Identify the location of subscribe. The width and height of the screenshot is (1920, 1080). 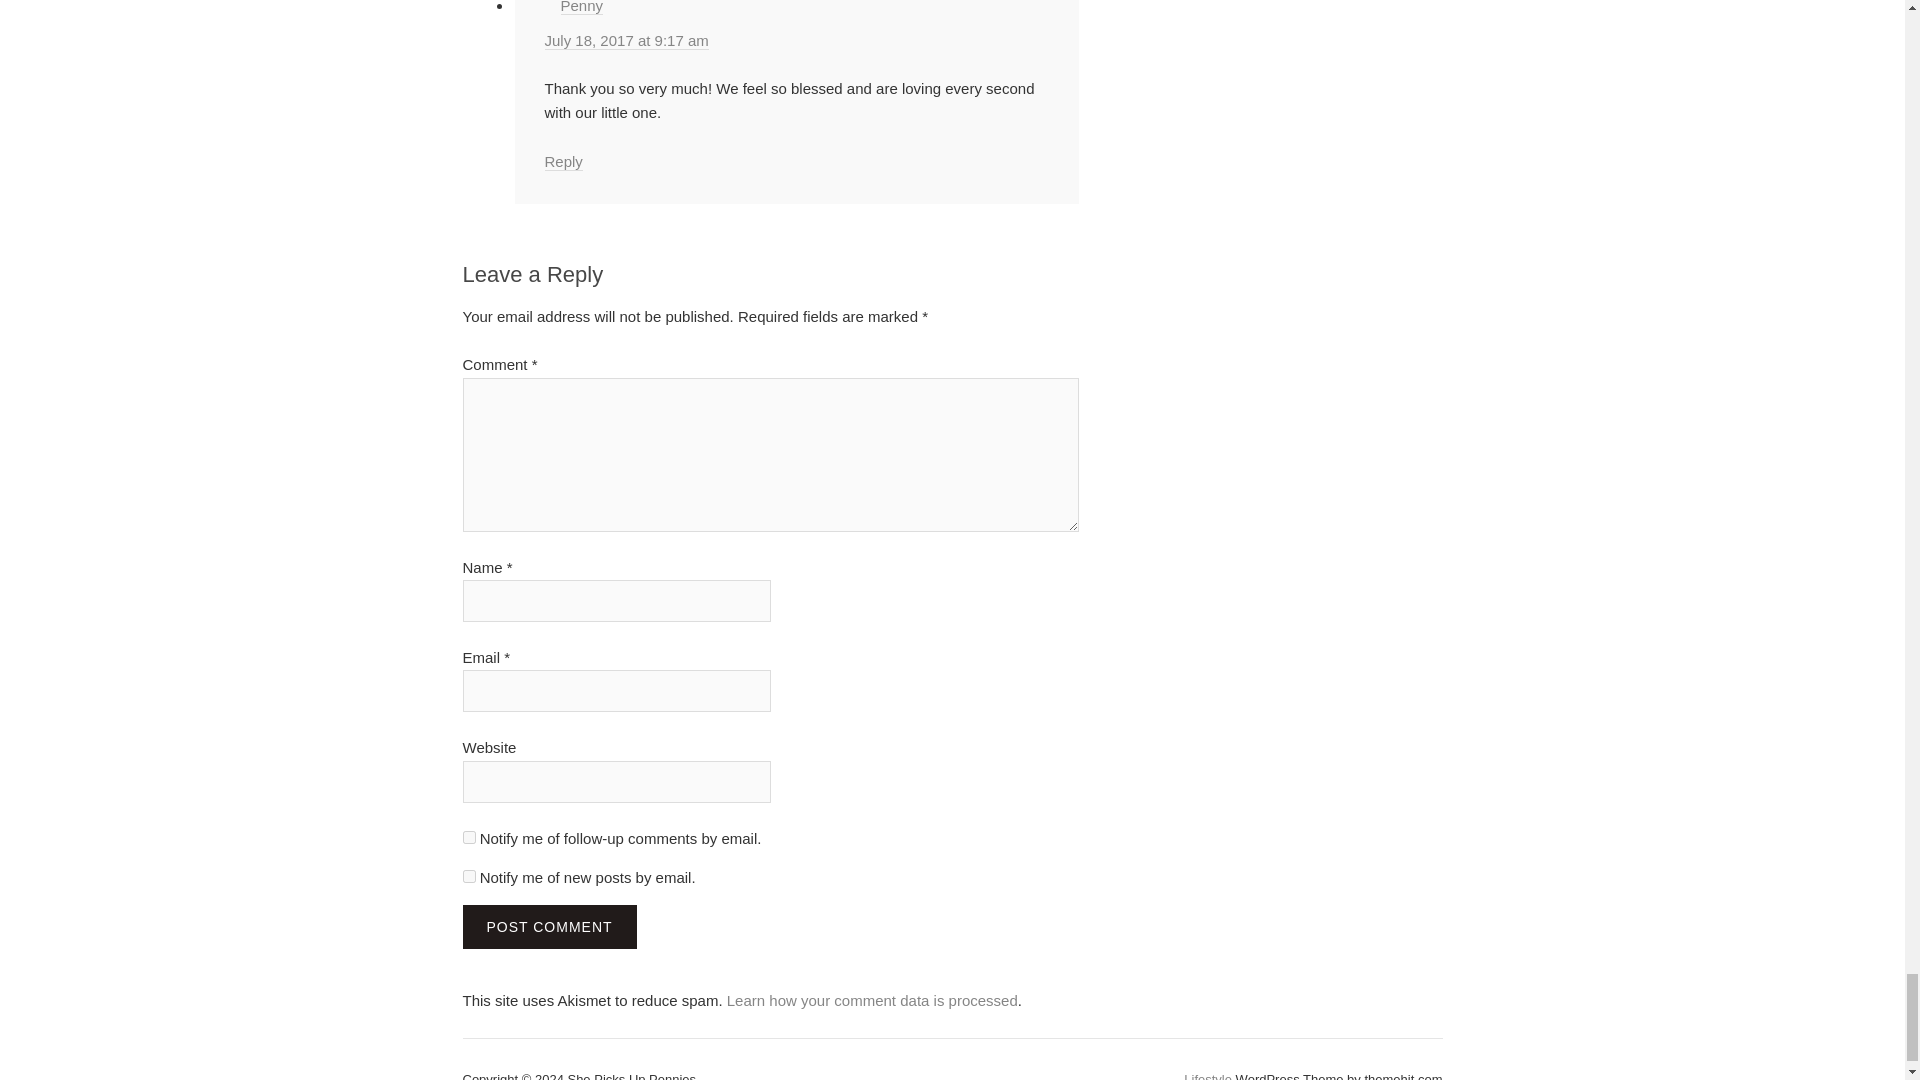
(468, 836).